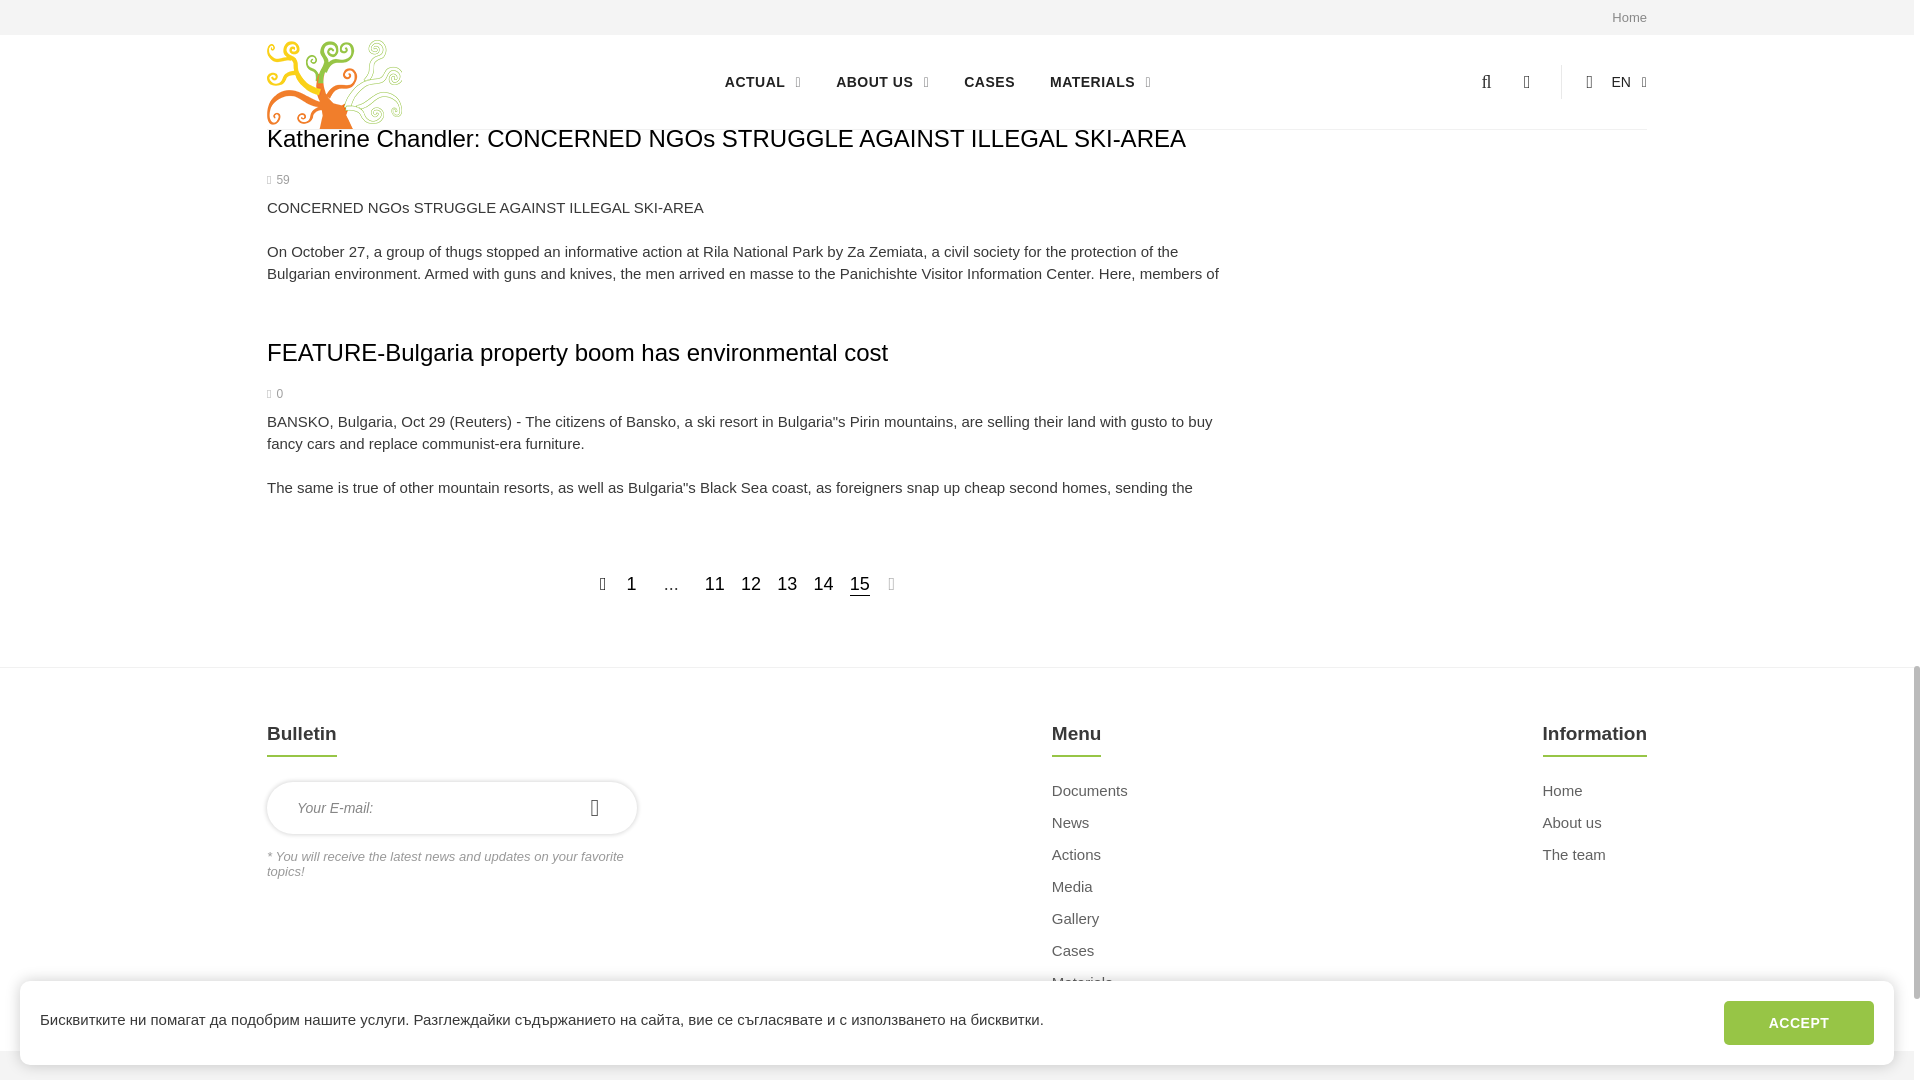 The image size is (1920, 1080). I want to click on 12, so click(750, 584).